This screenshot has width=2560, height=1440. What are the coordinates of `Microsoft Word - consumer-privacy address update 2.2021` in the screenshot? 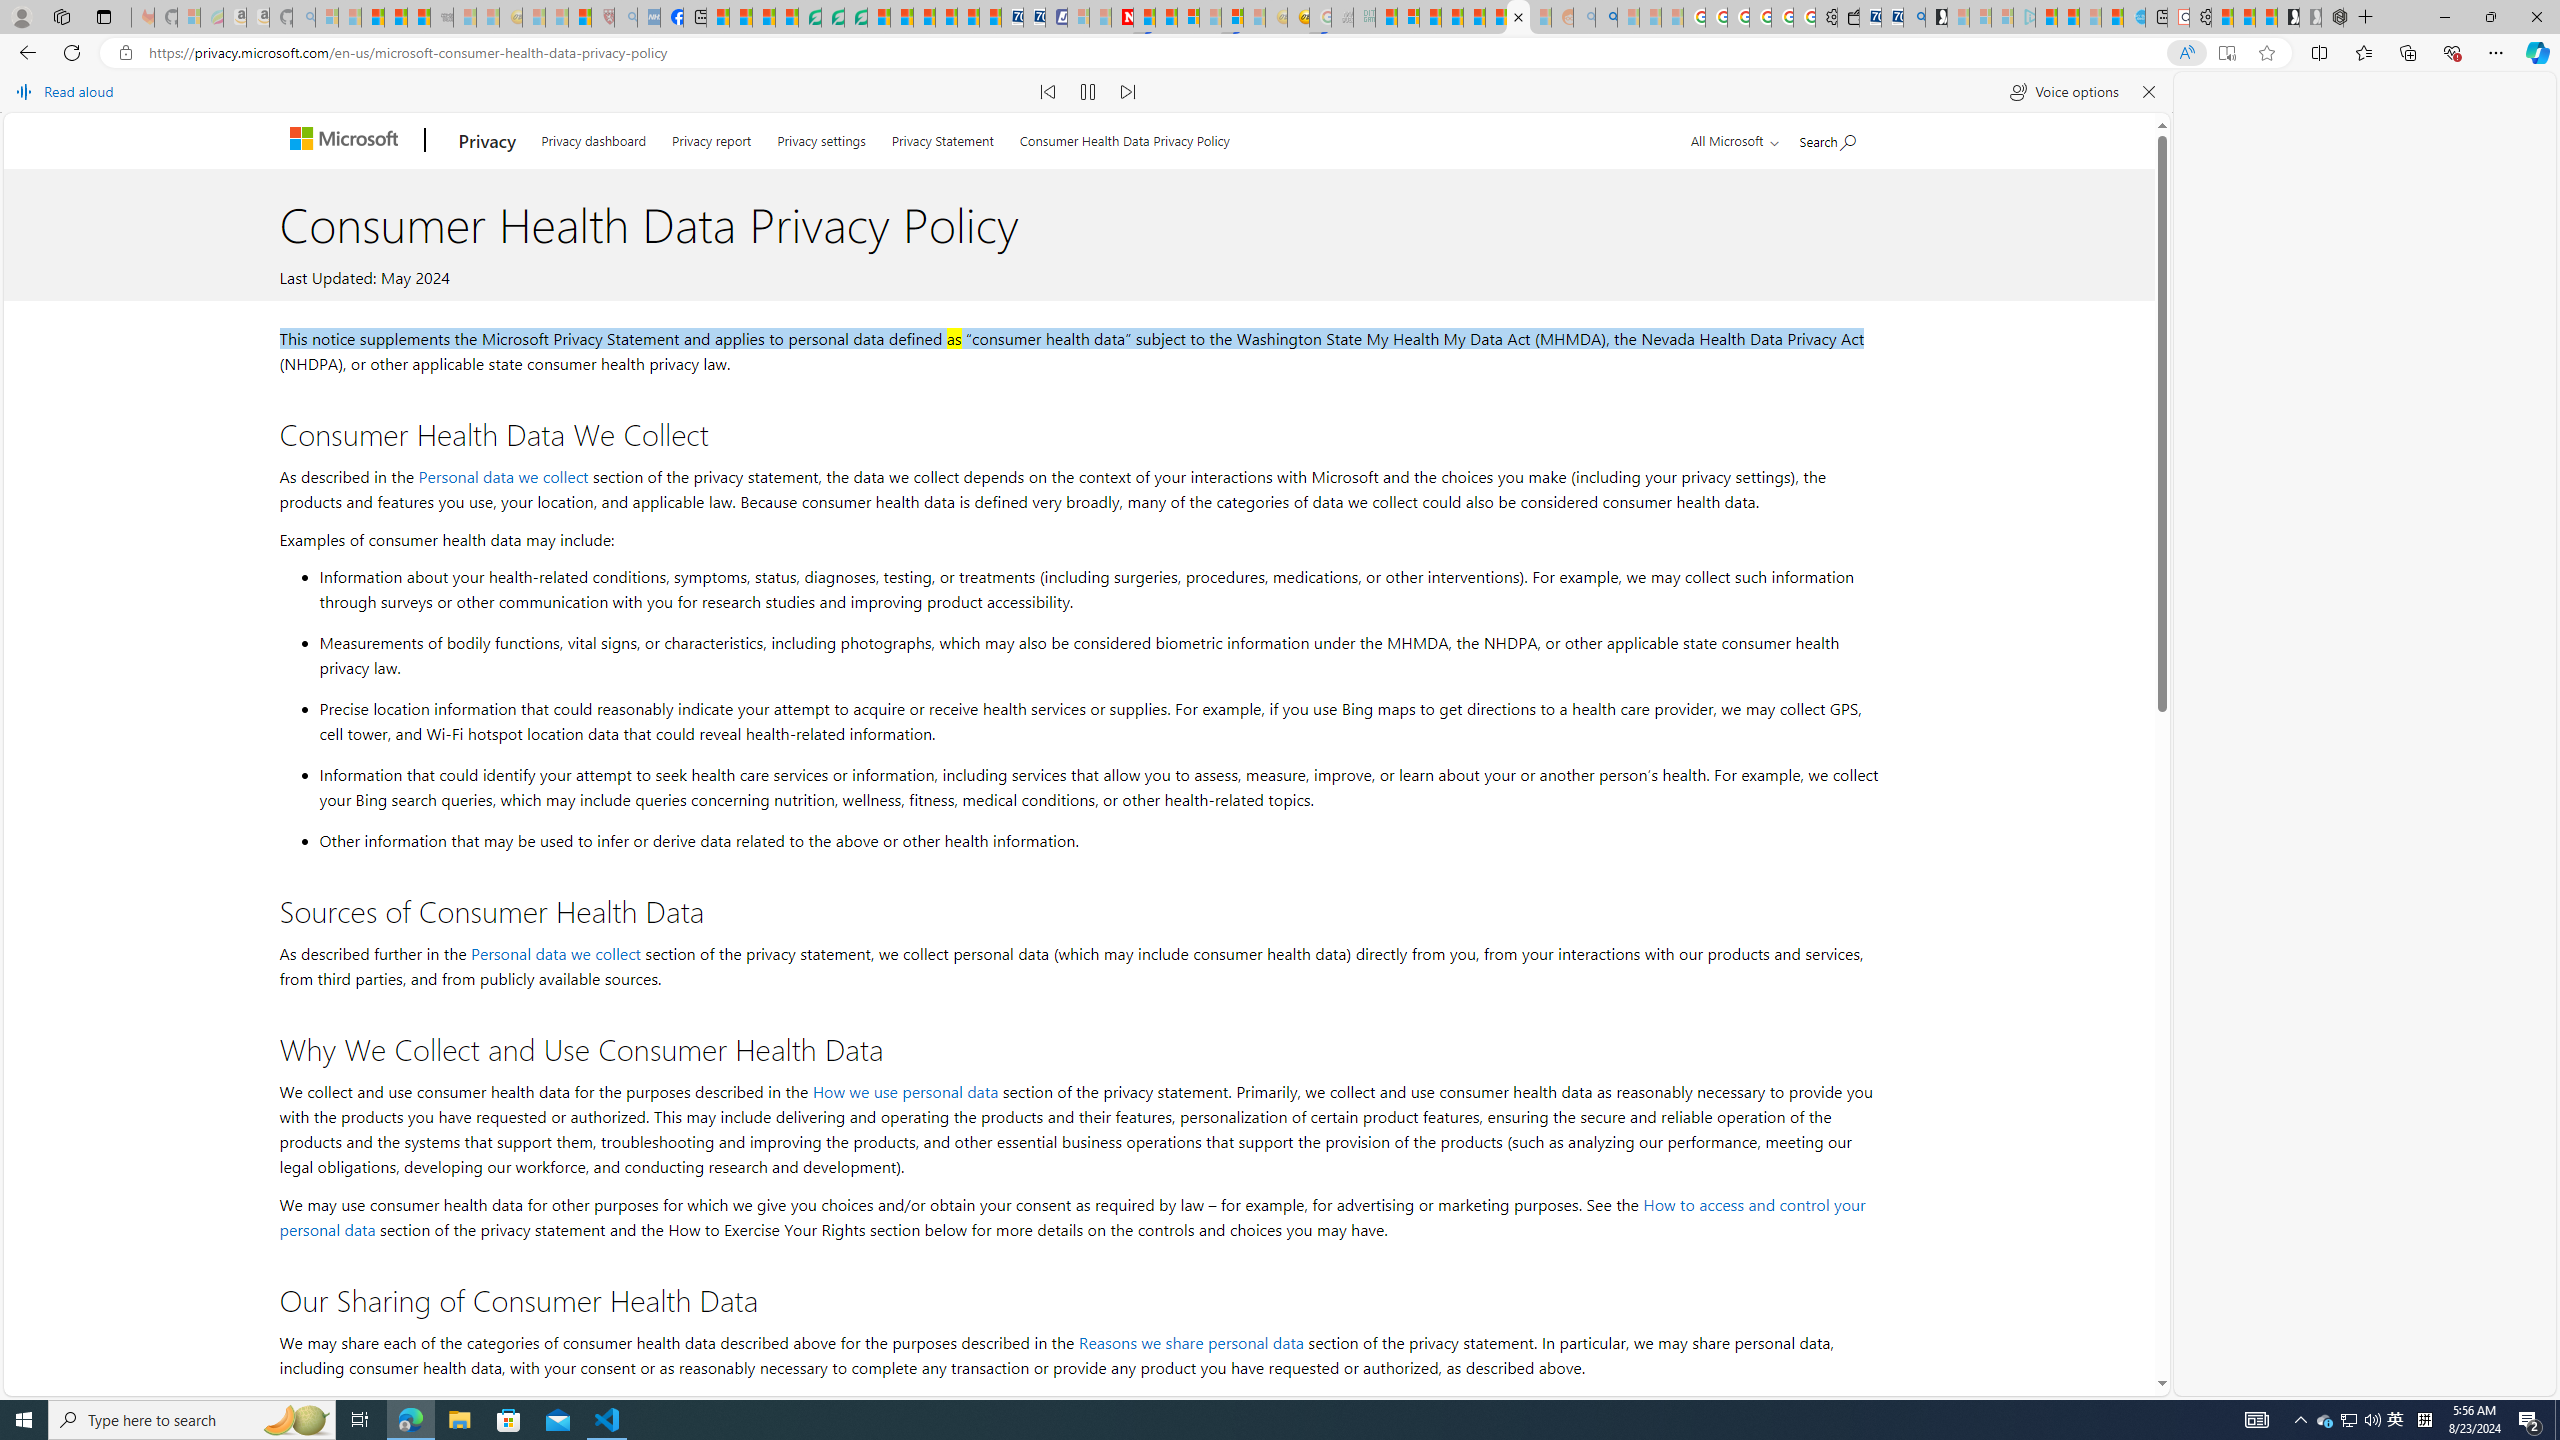 It's located at (856, 17).